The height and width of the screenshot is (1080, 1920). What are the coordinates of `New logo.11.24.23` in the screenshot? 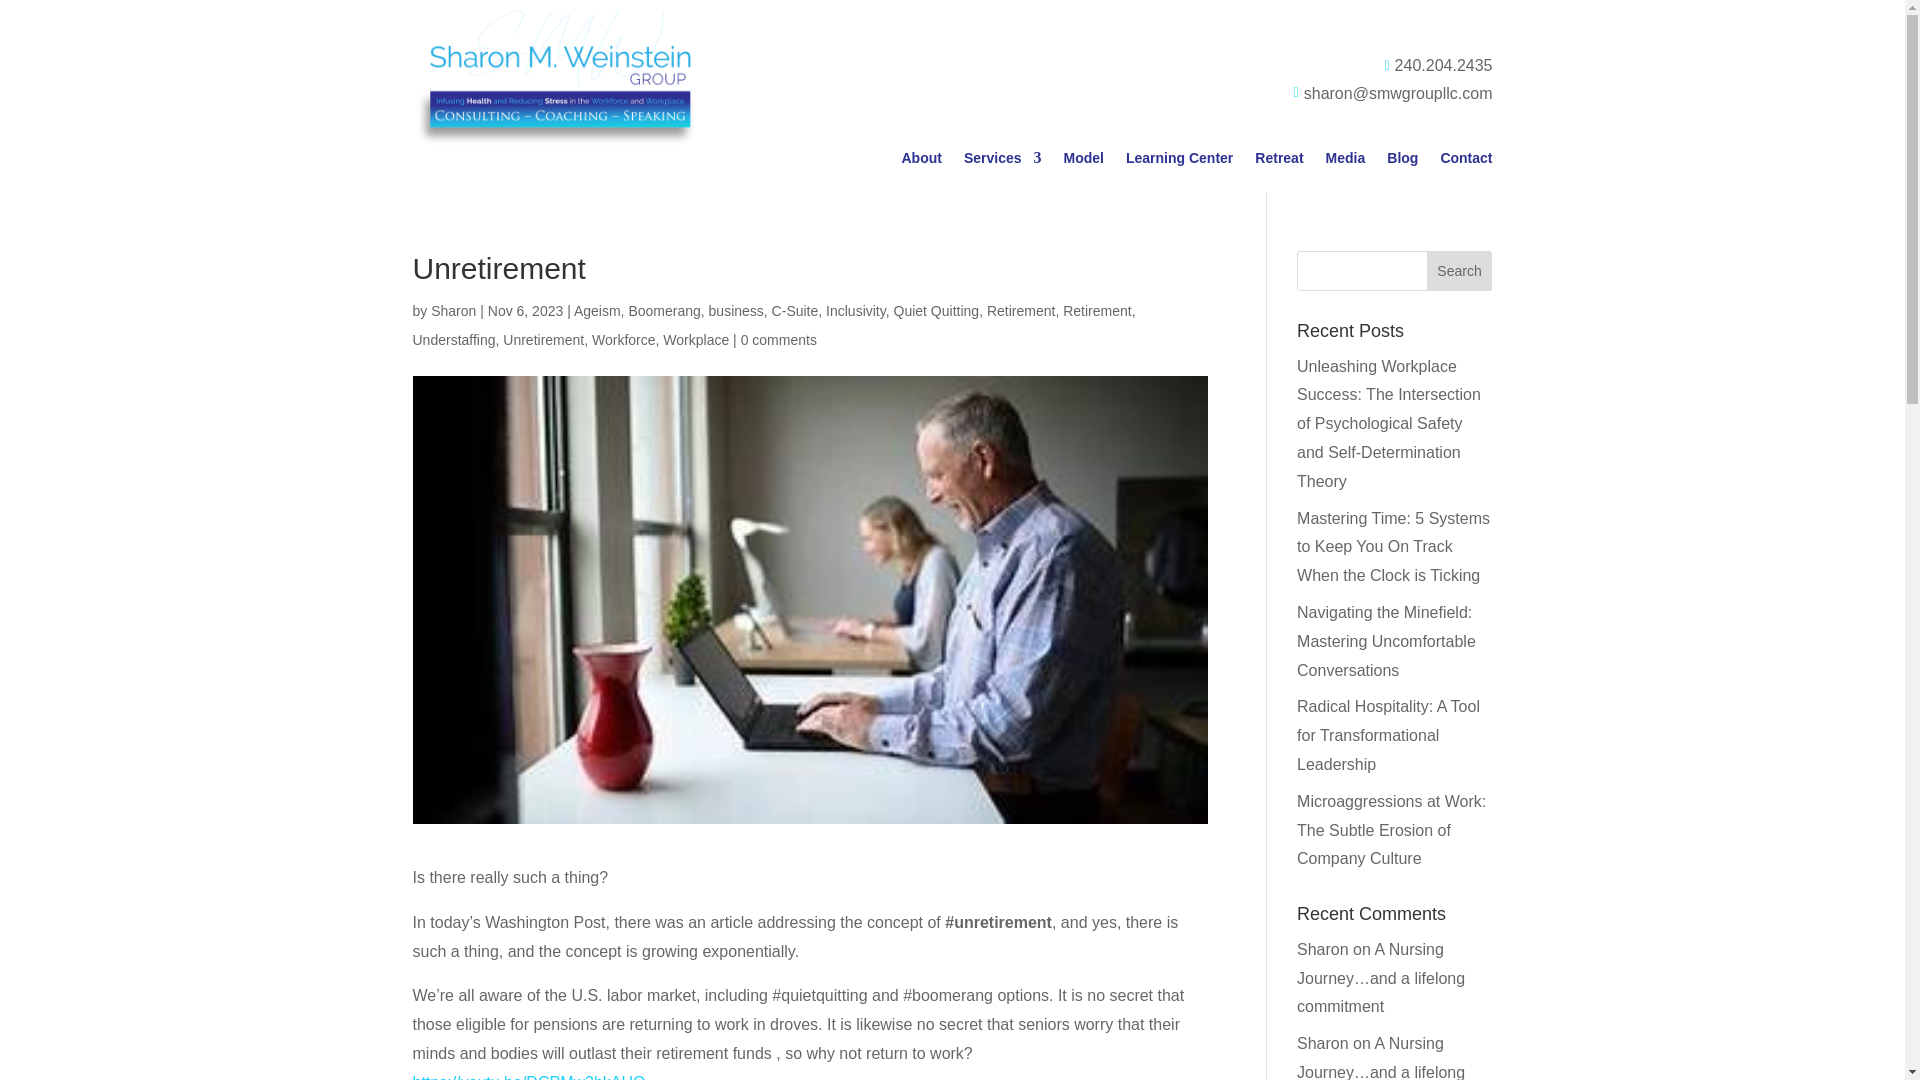 It's located at (555, 79).